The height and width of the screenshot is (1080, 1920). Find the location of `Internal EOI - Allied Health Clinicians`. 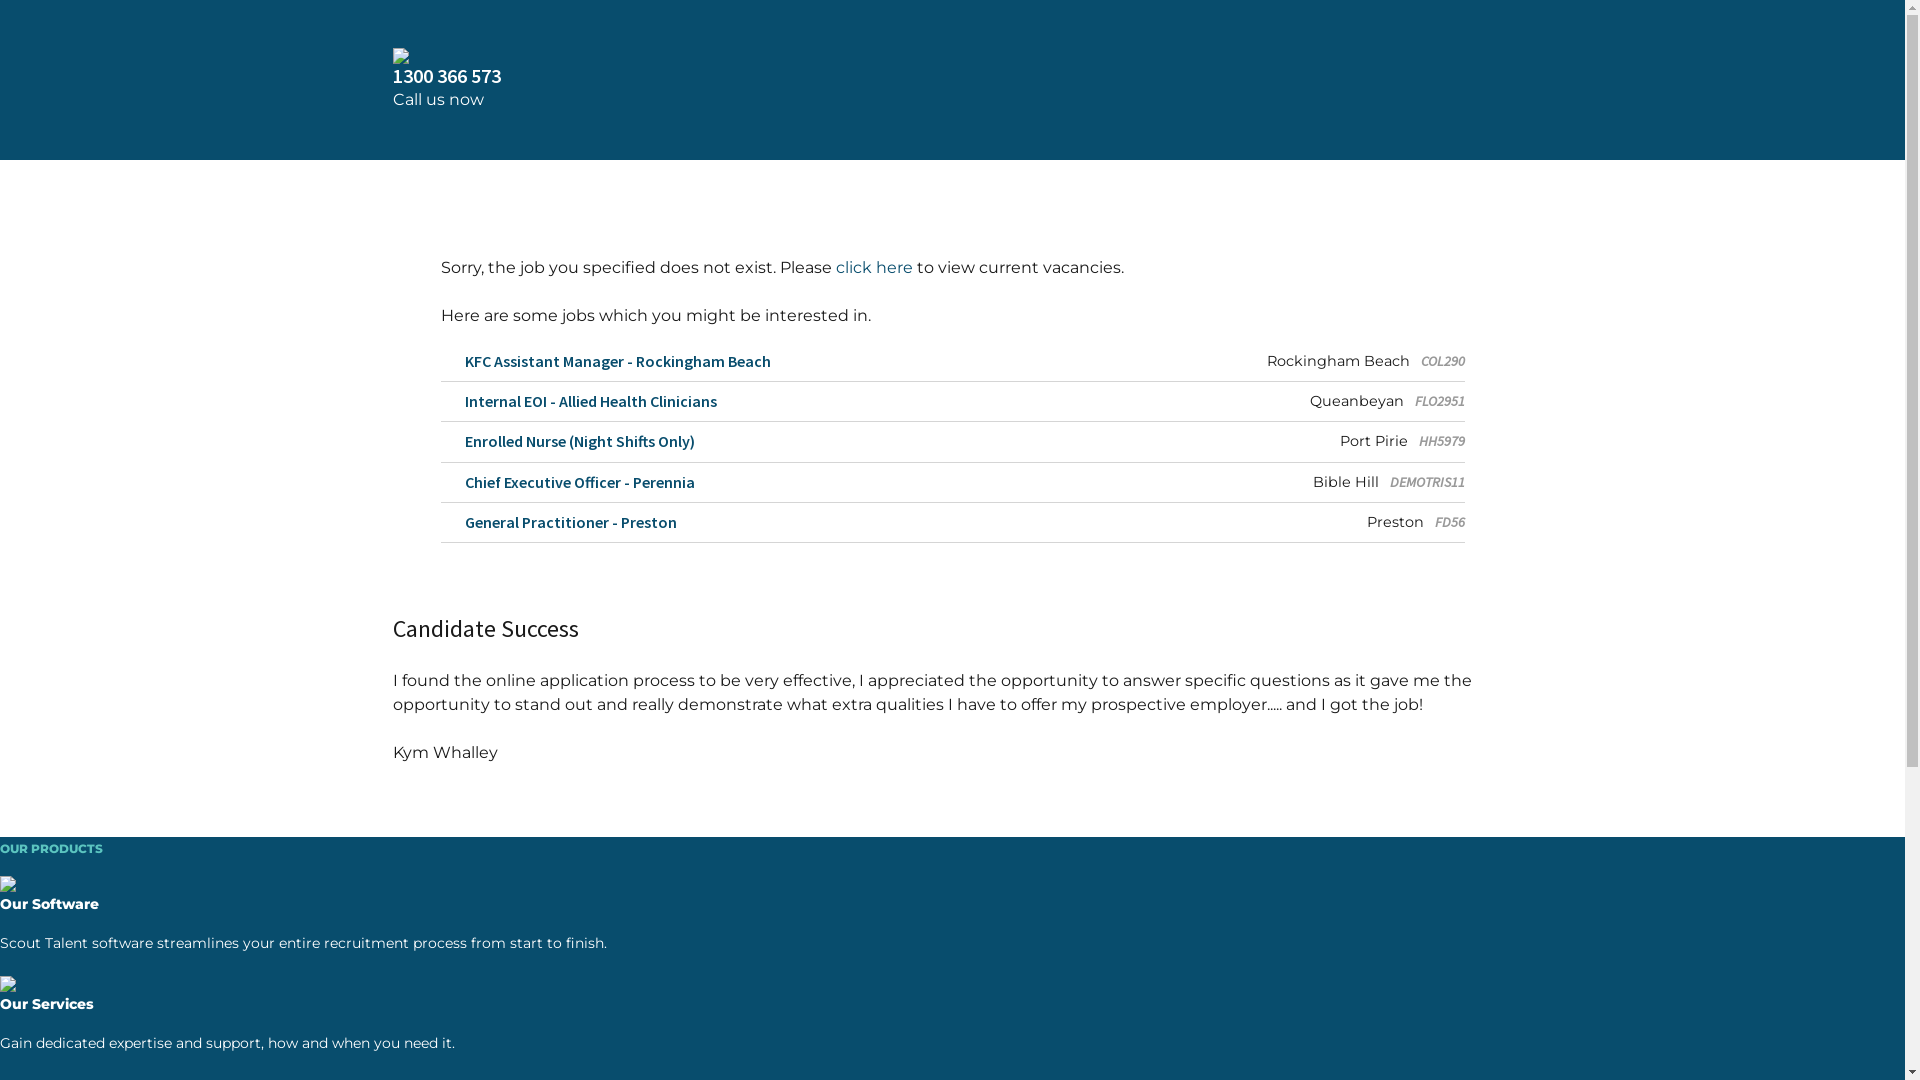

Internal EOI - Allied Health Clinicians is located at coordinates (578, 402).